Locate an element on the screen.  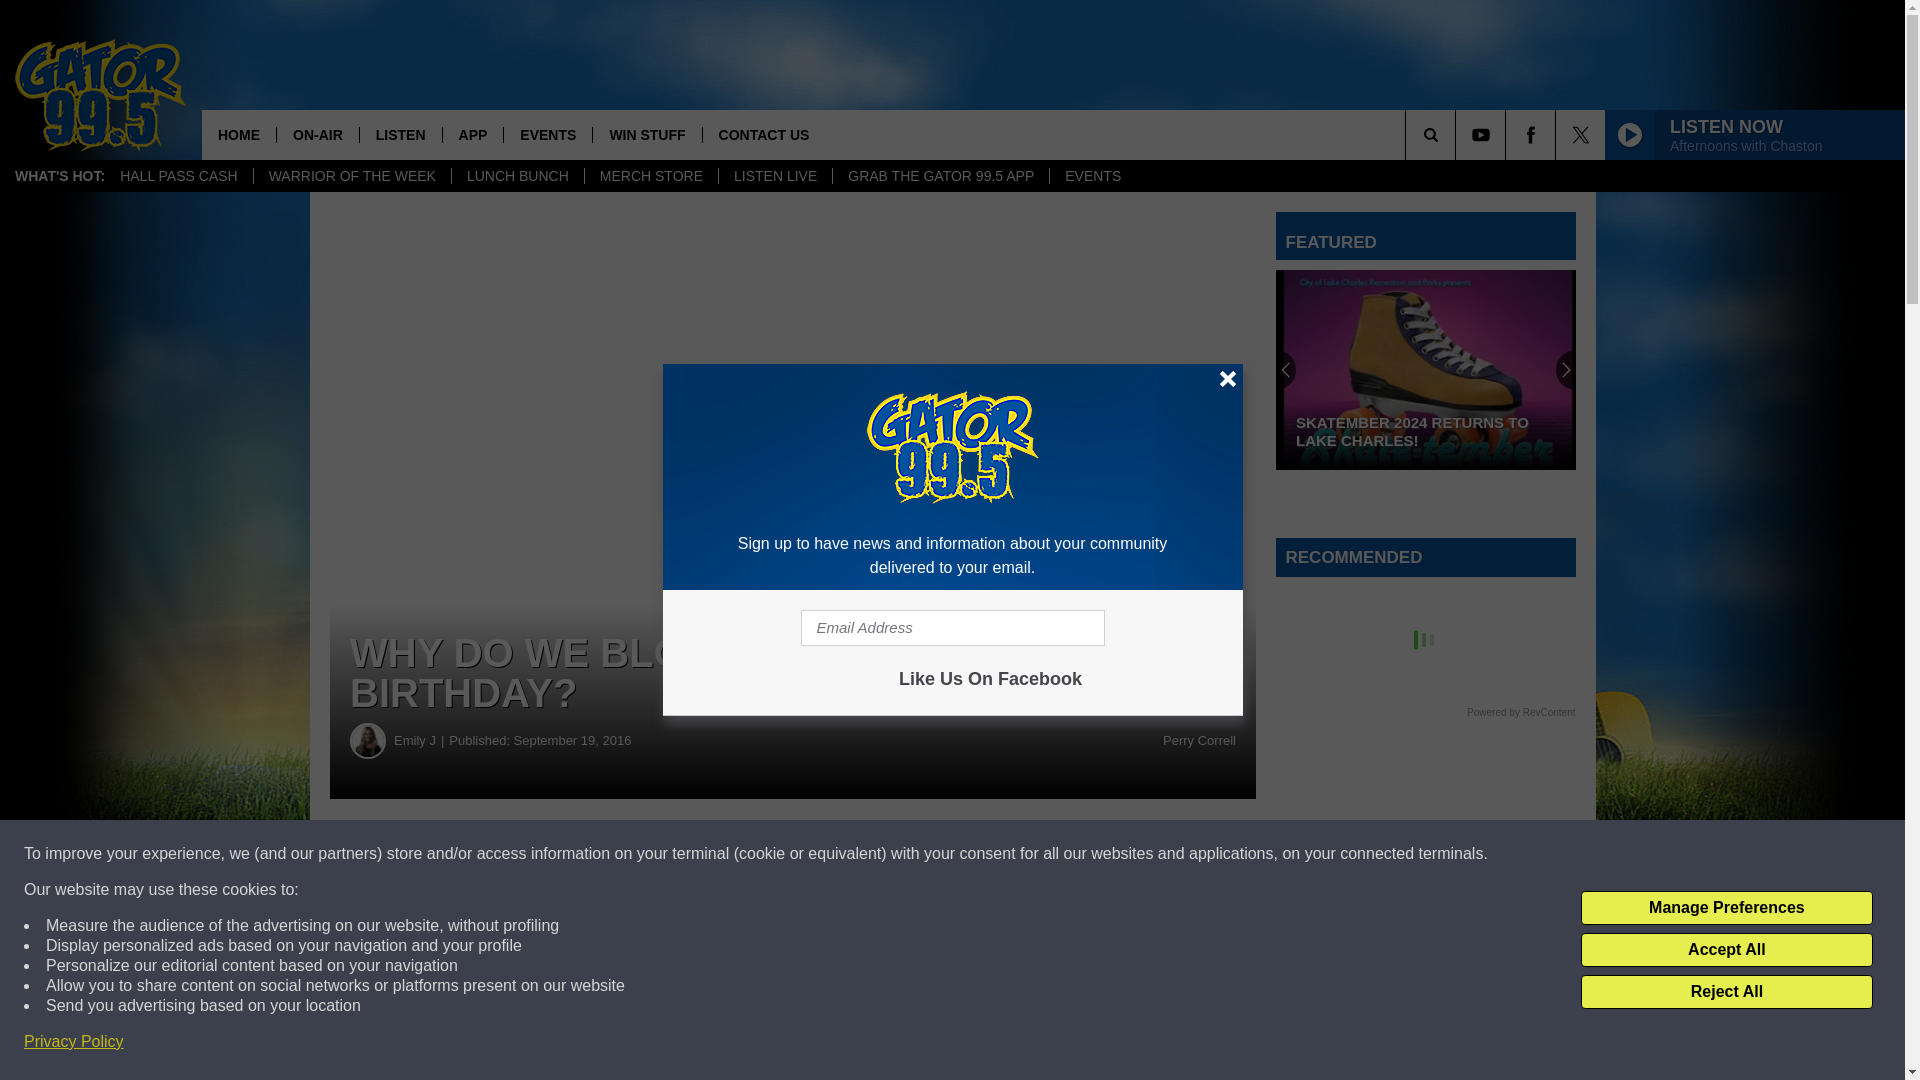
HALL PASS CASH is located at coordinates (179, 176).